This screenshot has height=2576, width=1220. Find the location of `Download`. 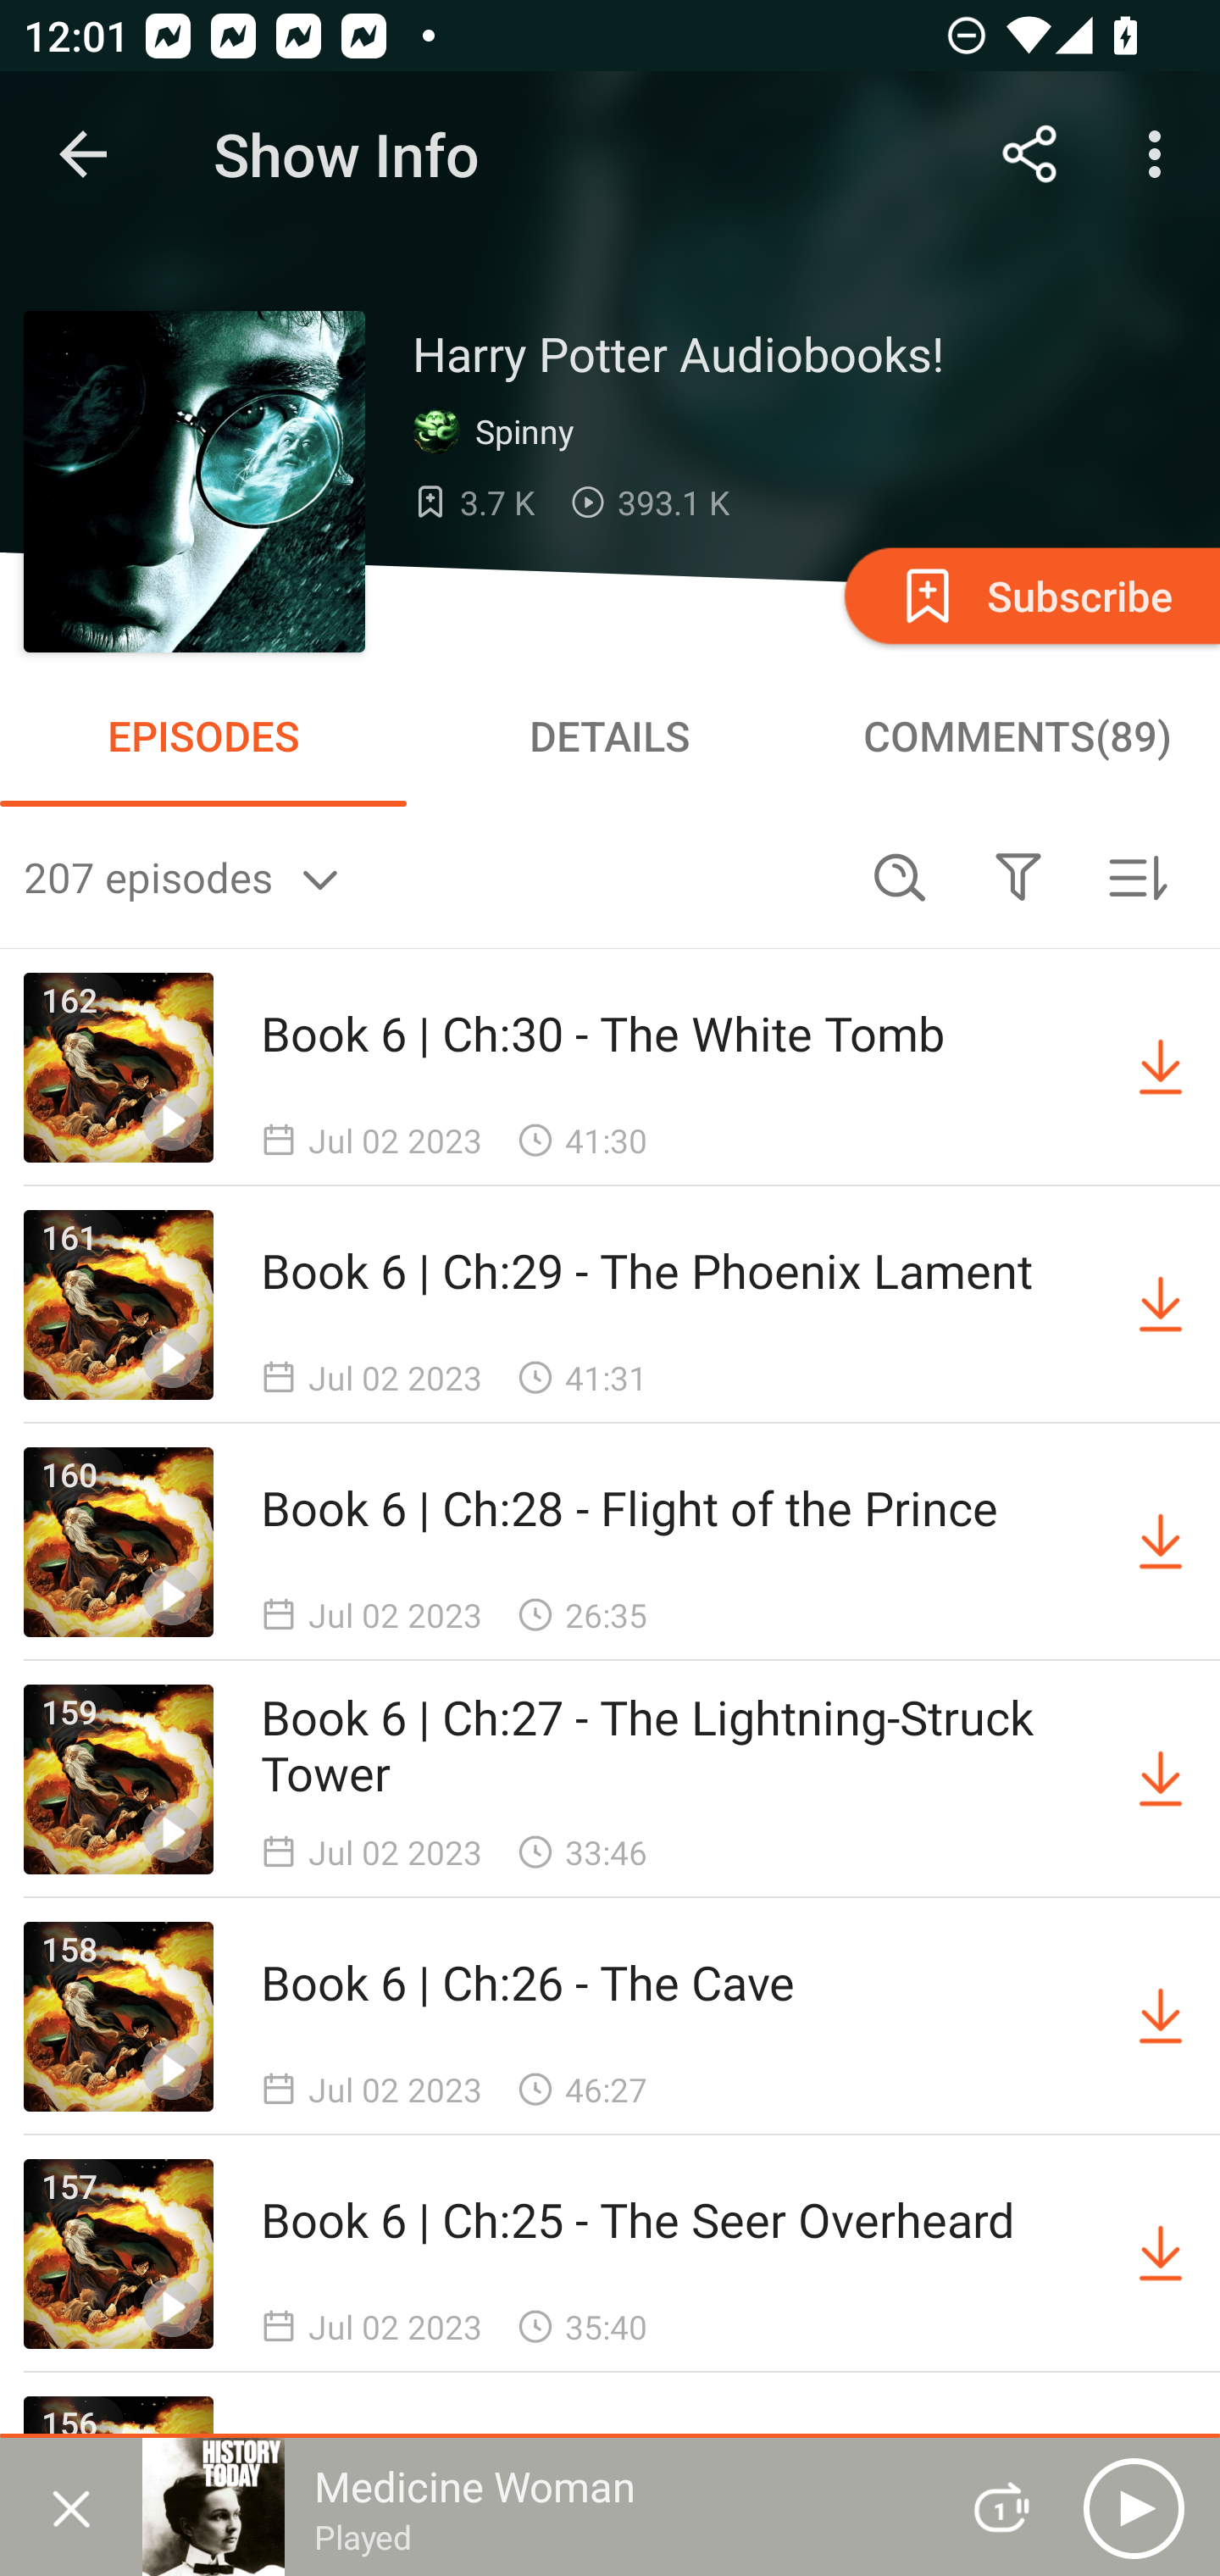

Download is located at coordinates (1161, 2017).